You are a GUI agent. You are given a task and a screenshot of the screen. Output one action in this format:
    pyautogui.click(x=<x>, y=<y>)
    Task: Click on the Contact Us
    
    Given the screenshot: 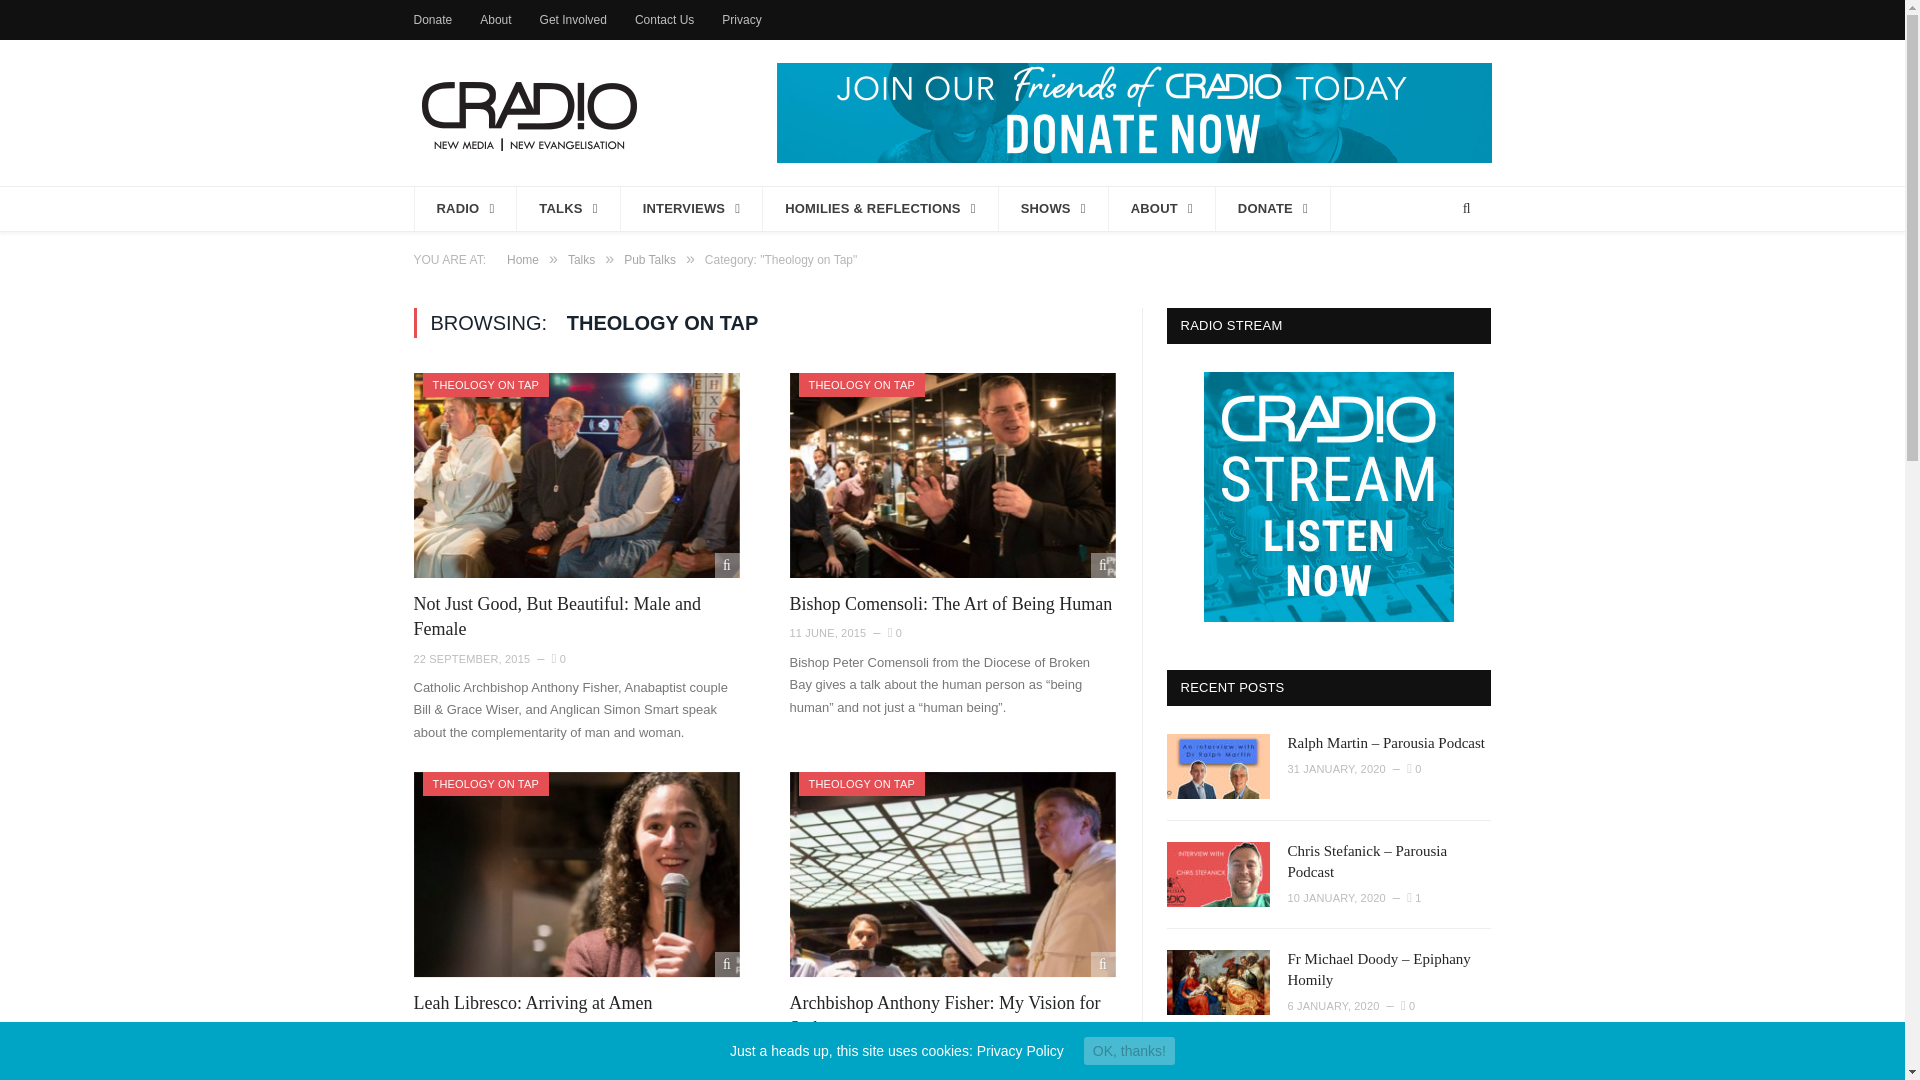 What is the action you would take?
    pyautogui.click(x=664, y=20)
    